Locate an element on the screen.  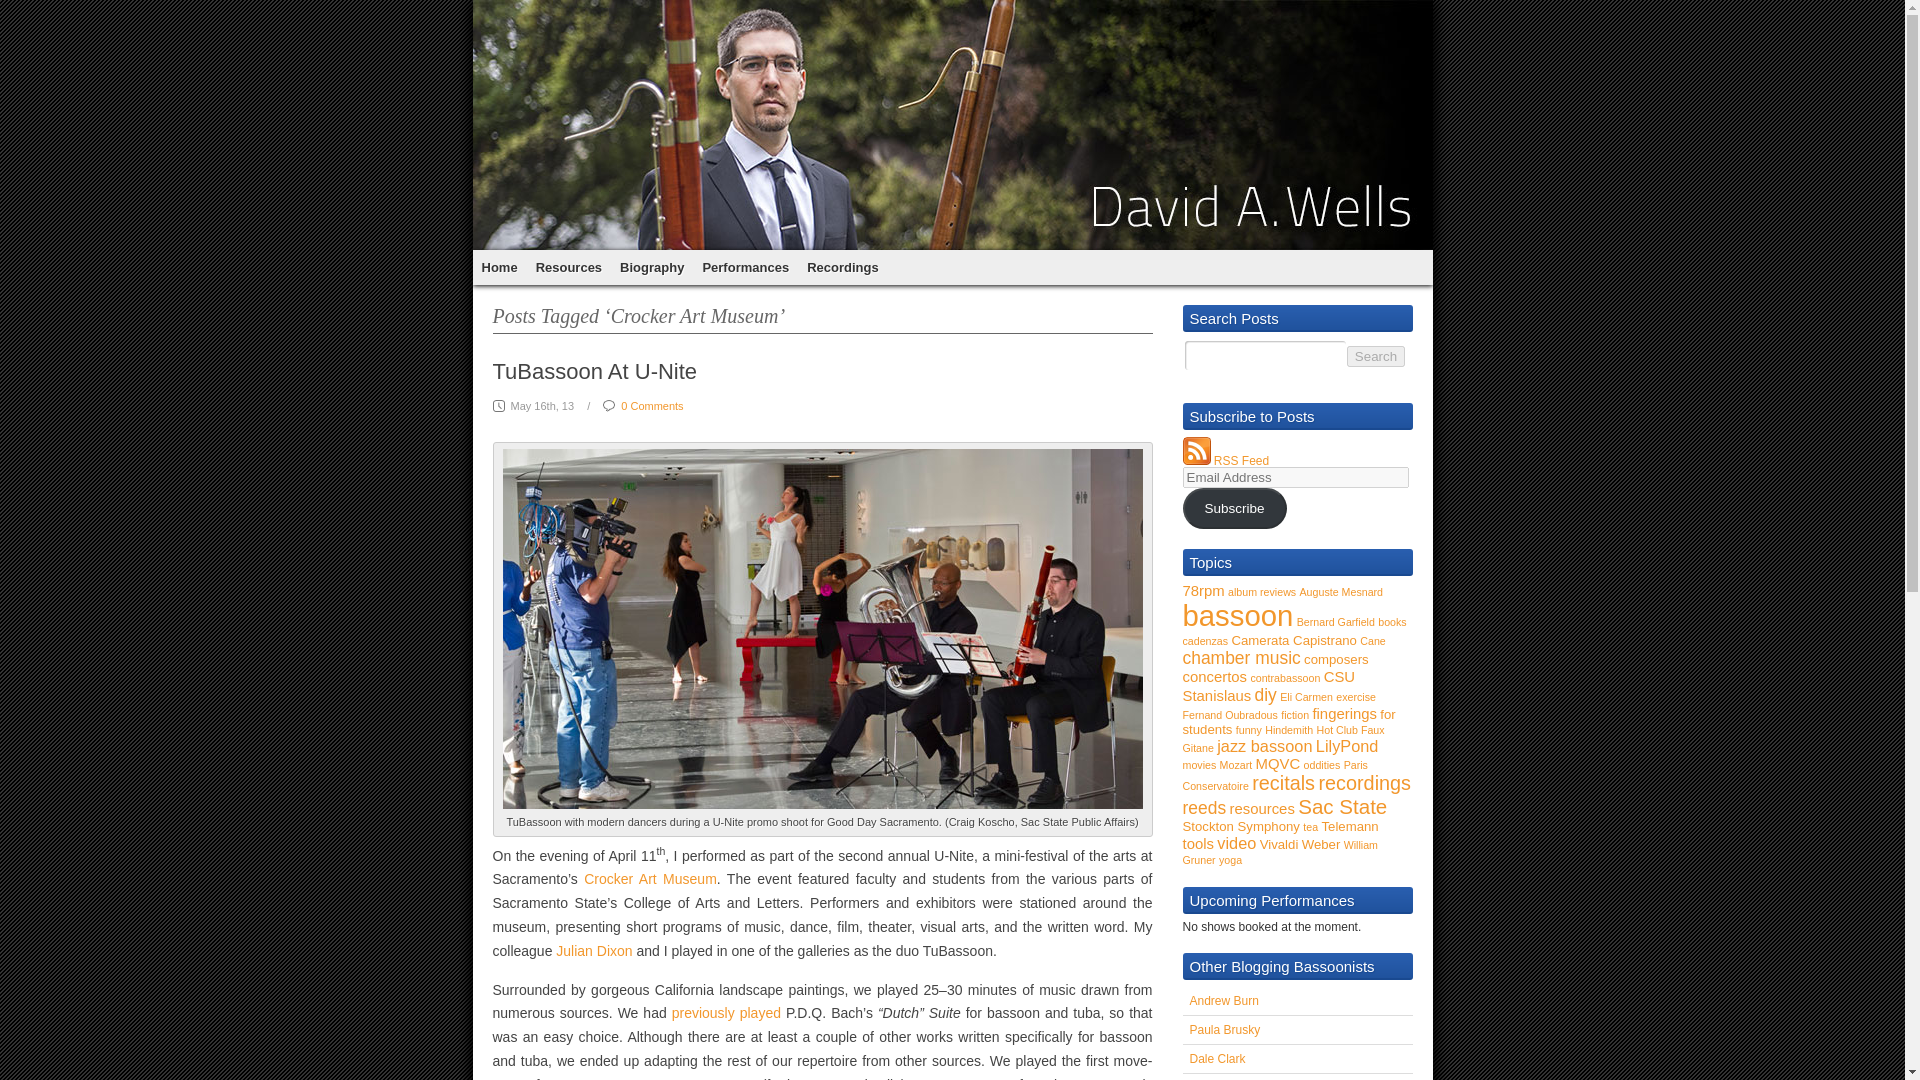
Paula Brusky, PhD is located at coordinates (1226, 1029).